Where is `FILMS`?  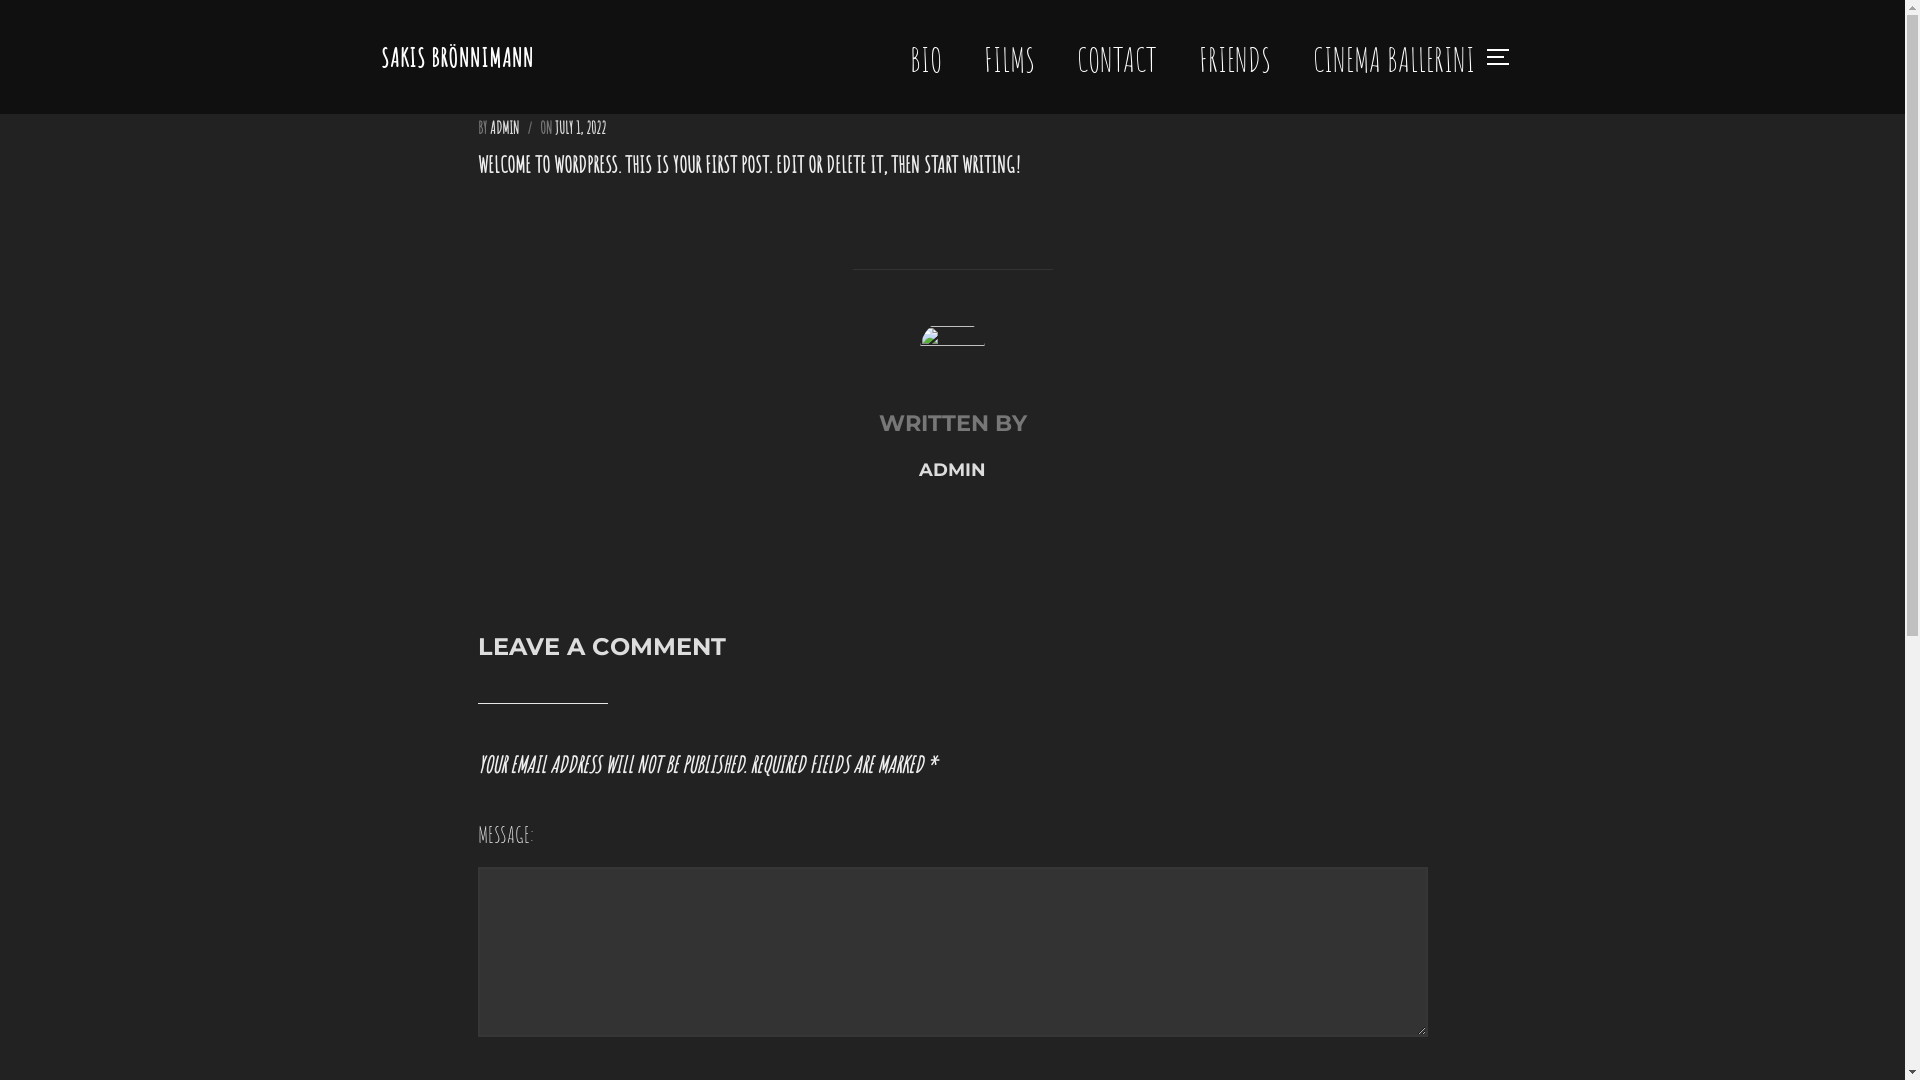 FILMS is located at coordinates (1009, 57).